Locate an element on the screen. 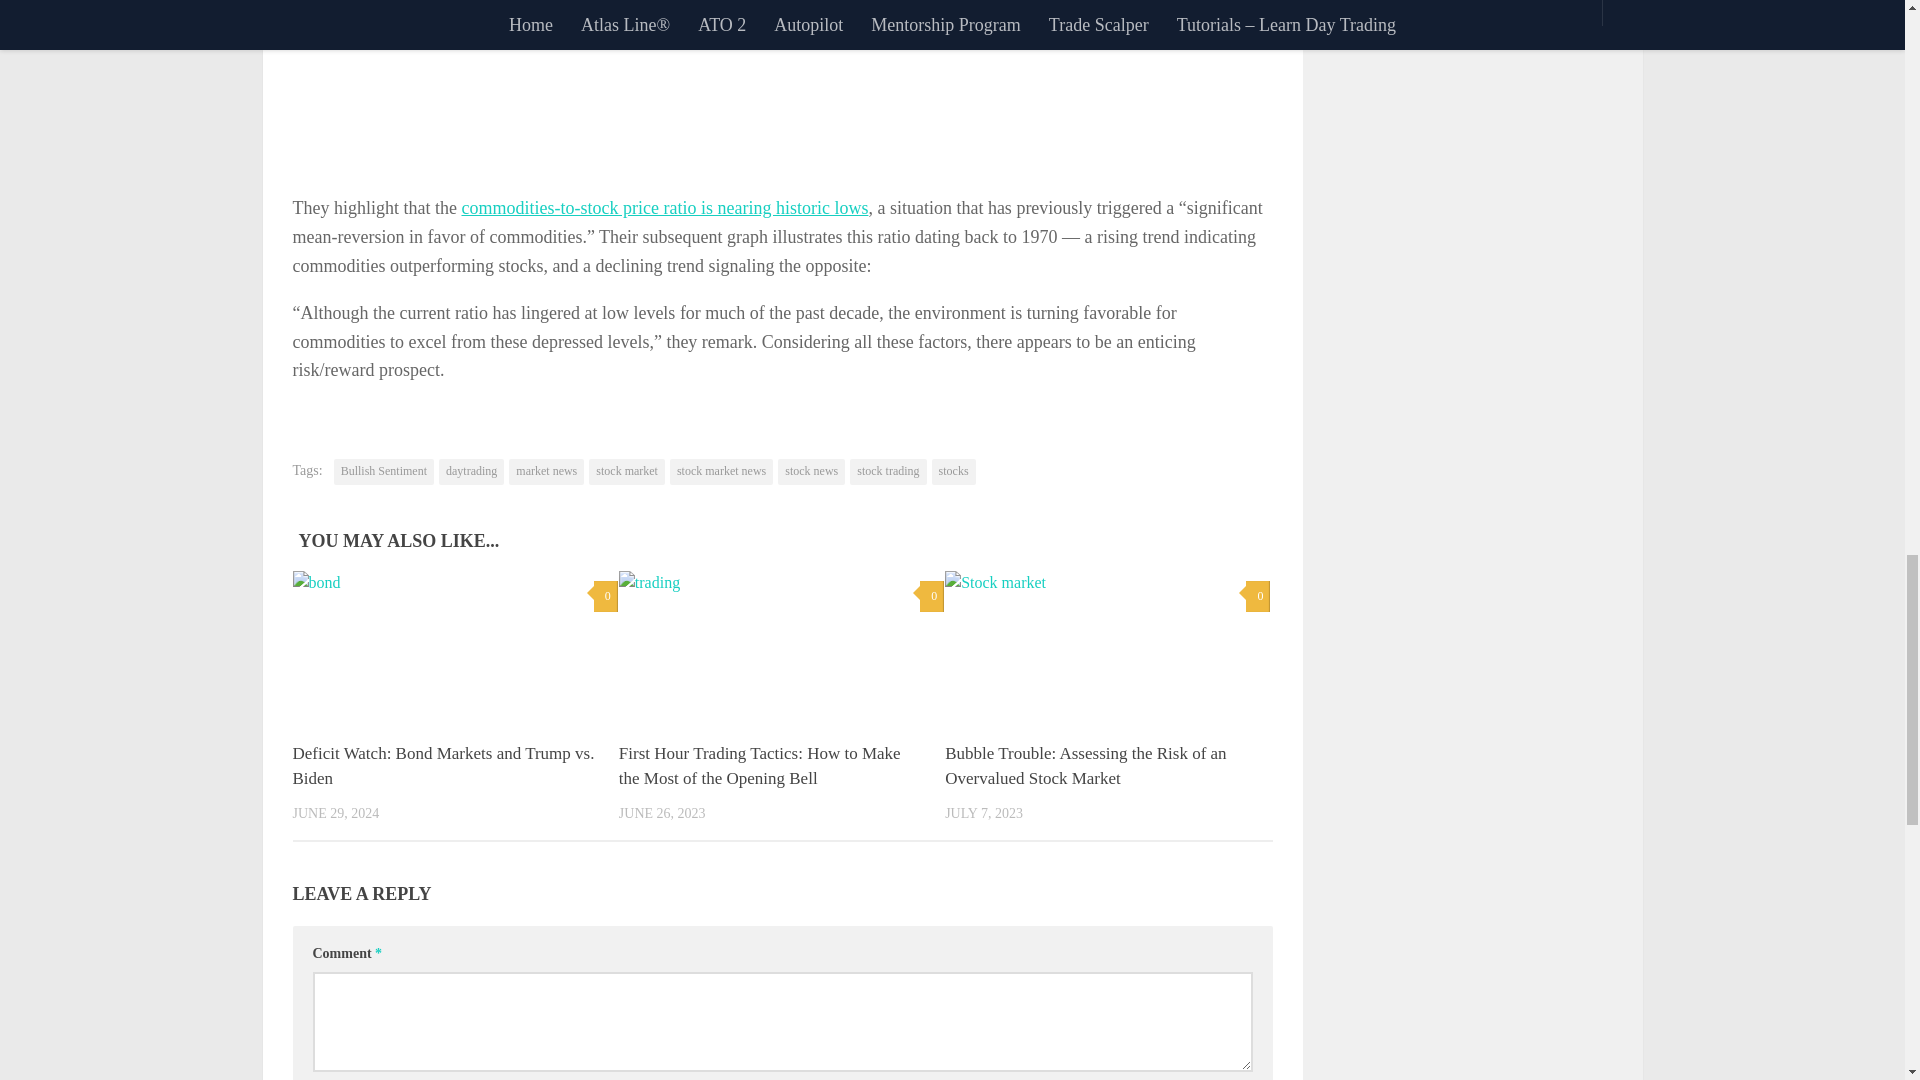 Image resolution: width=1920 pixels, height=1080 pixels. market news is located at coordinates (546, 472).